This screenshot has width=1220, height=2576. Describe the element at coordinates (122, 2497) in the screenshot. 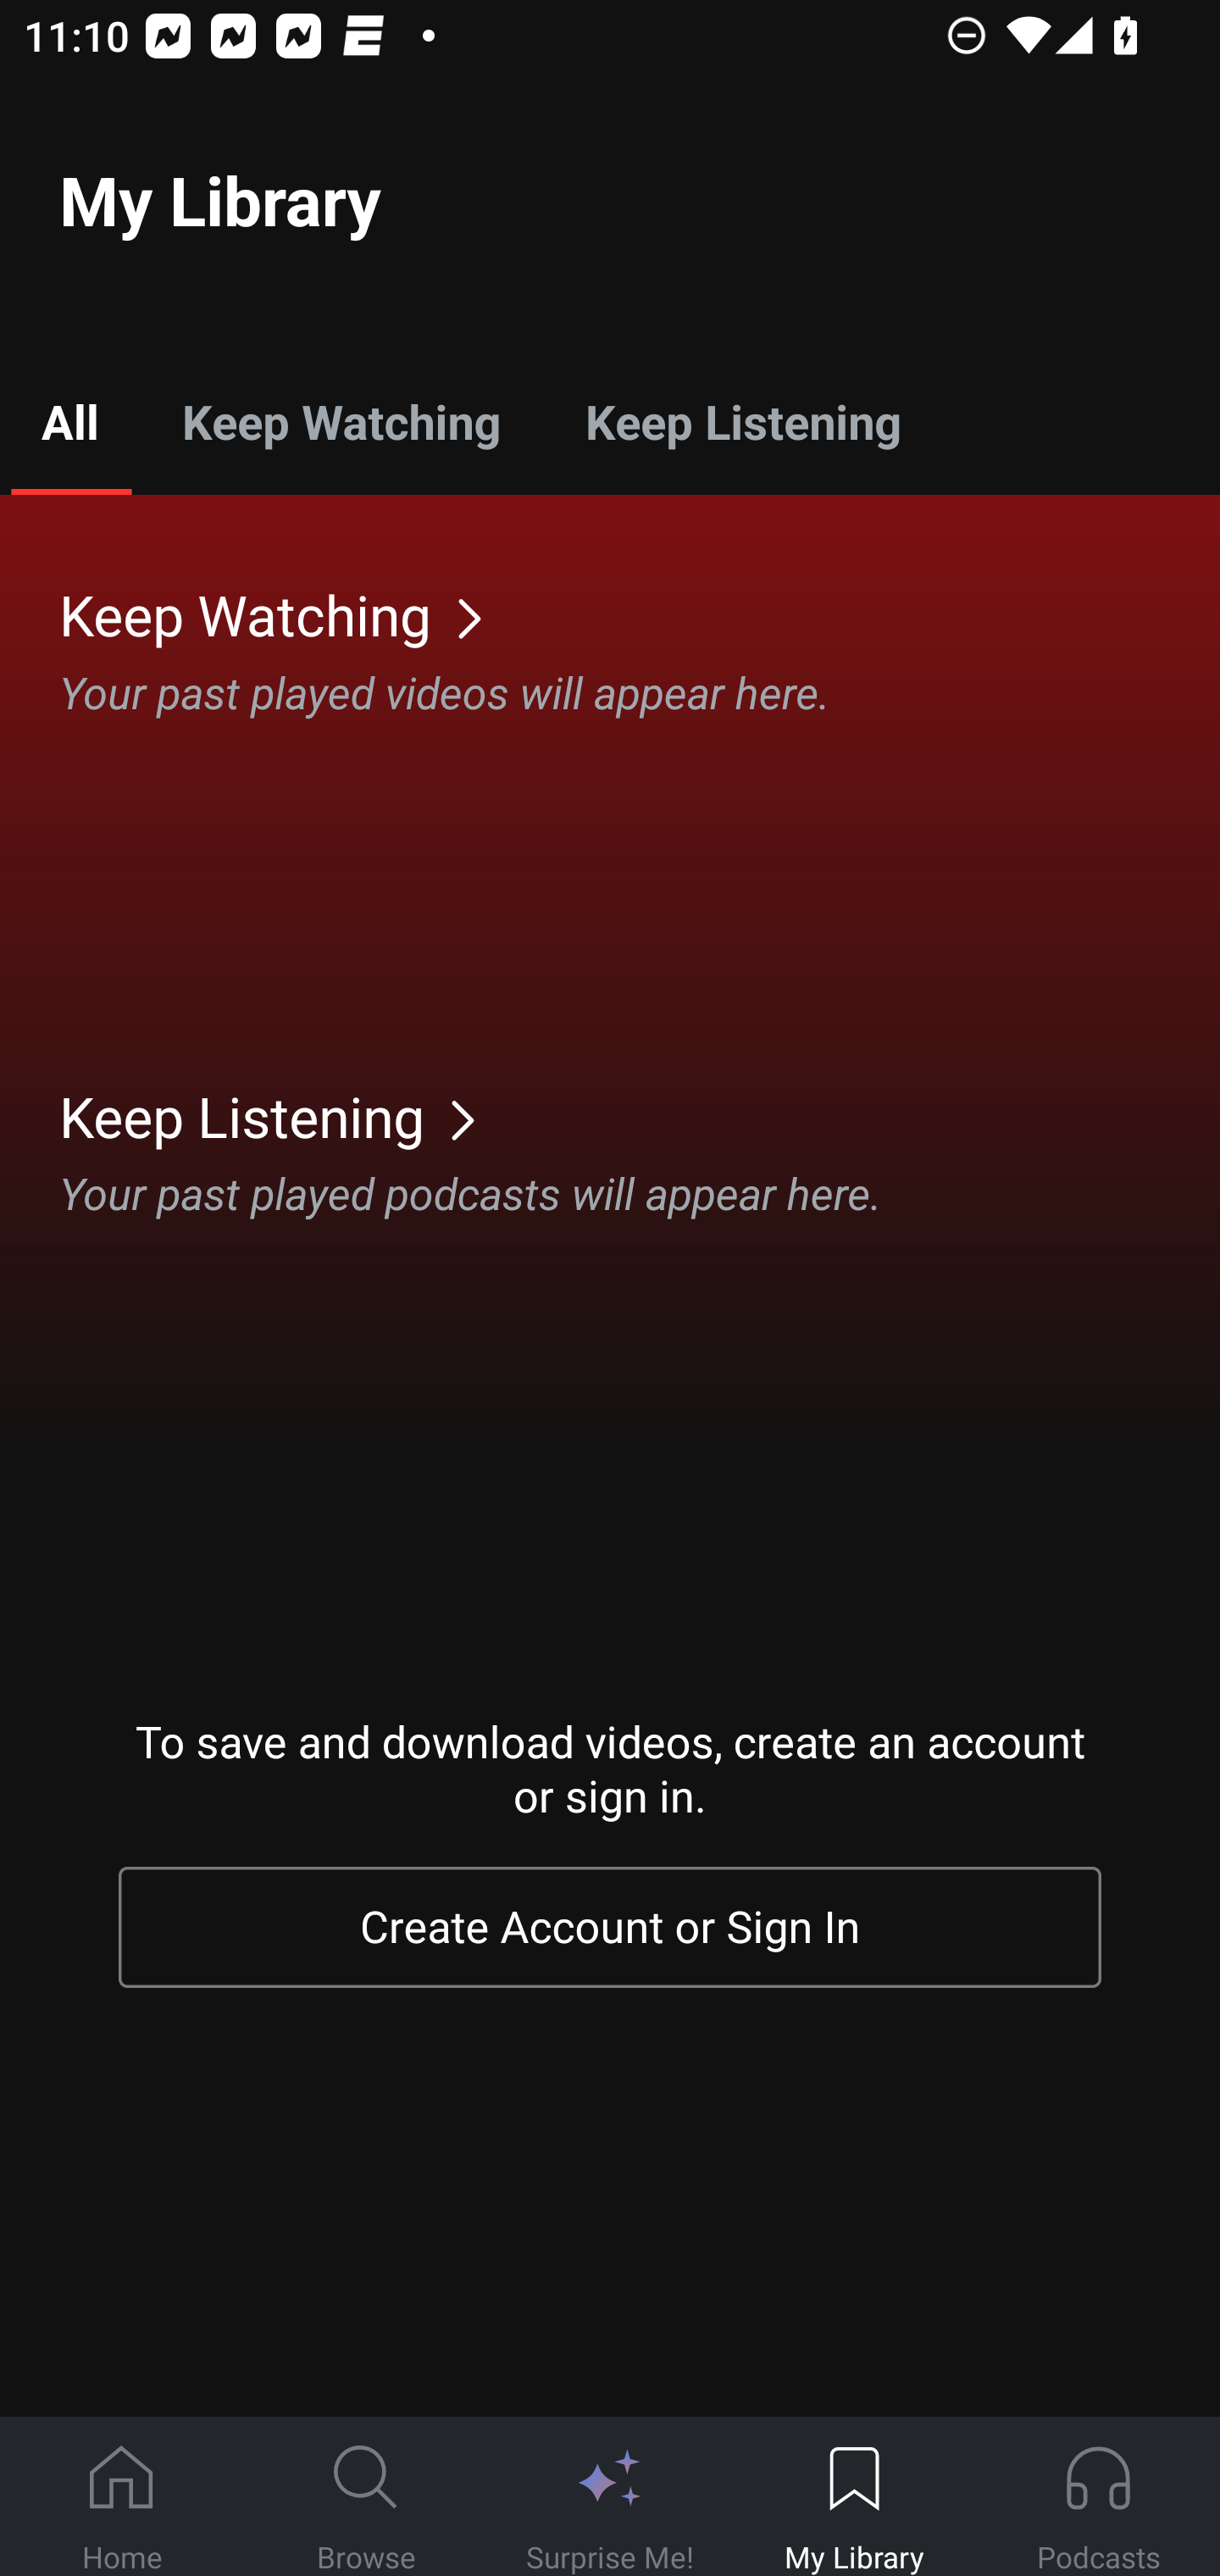

I see `Home` at that location.